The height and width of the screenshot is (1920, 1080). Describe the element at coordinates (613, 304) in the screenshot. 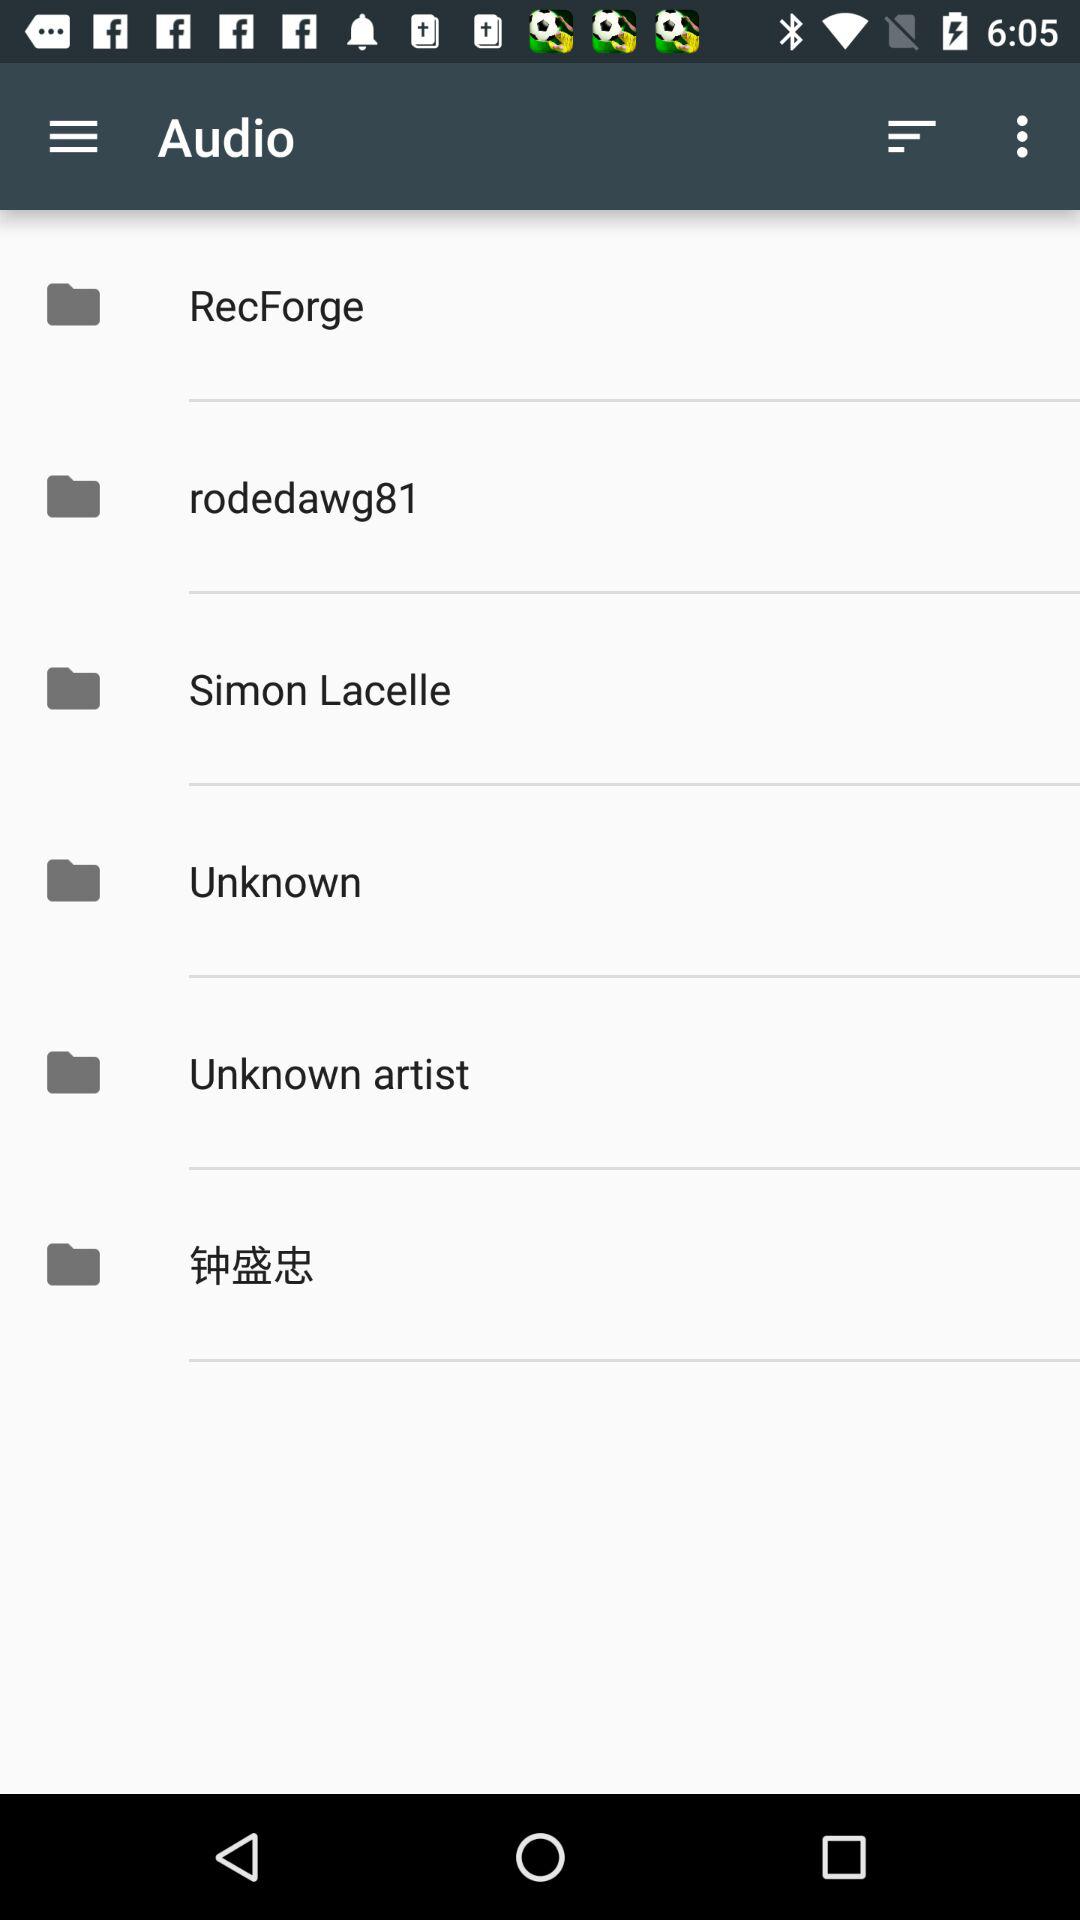

I see `flip to recforge icon` at that location.